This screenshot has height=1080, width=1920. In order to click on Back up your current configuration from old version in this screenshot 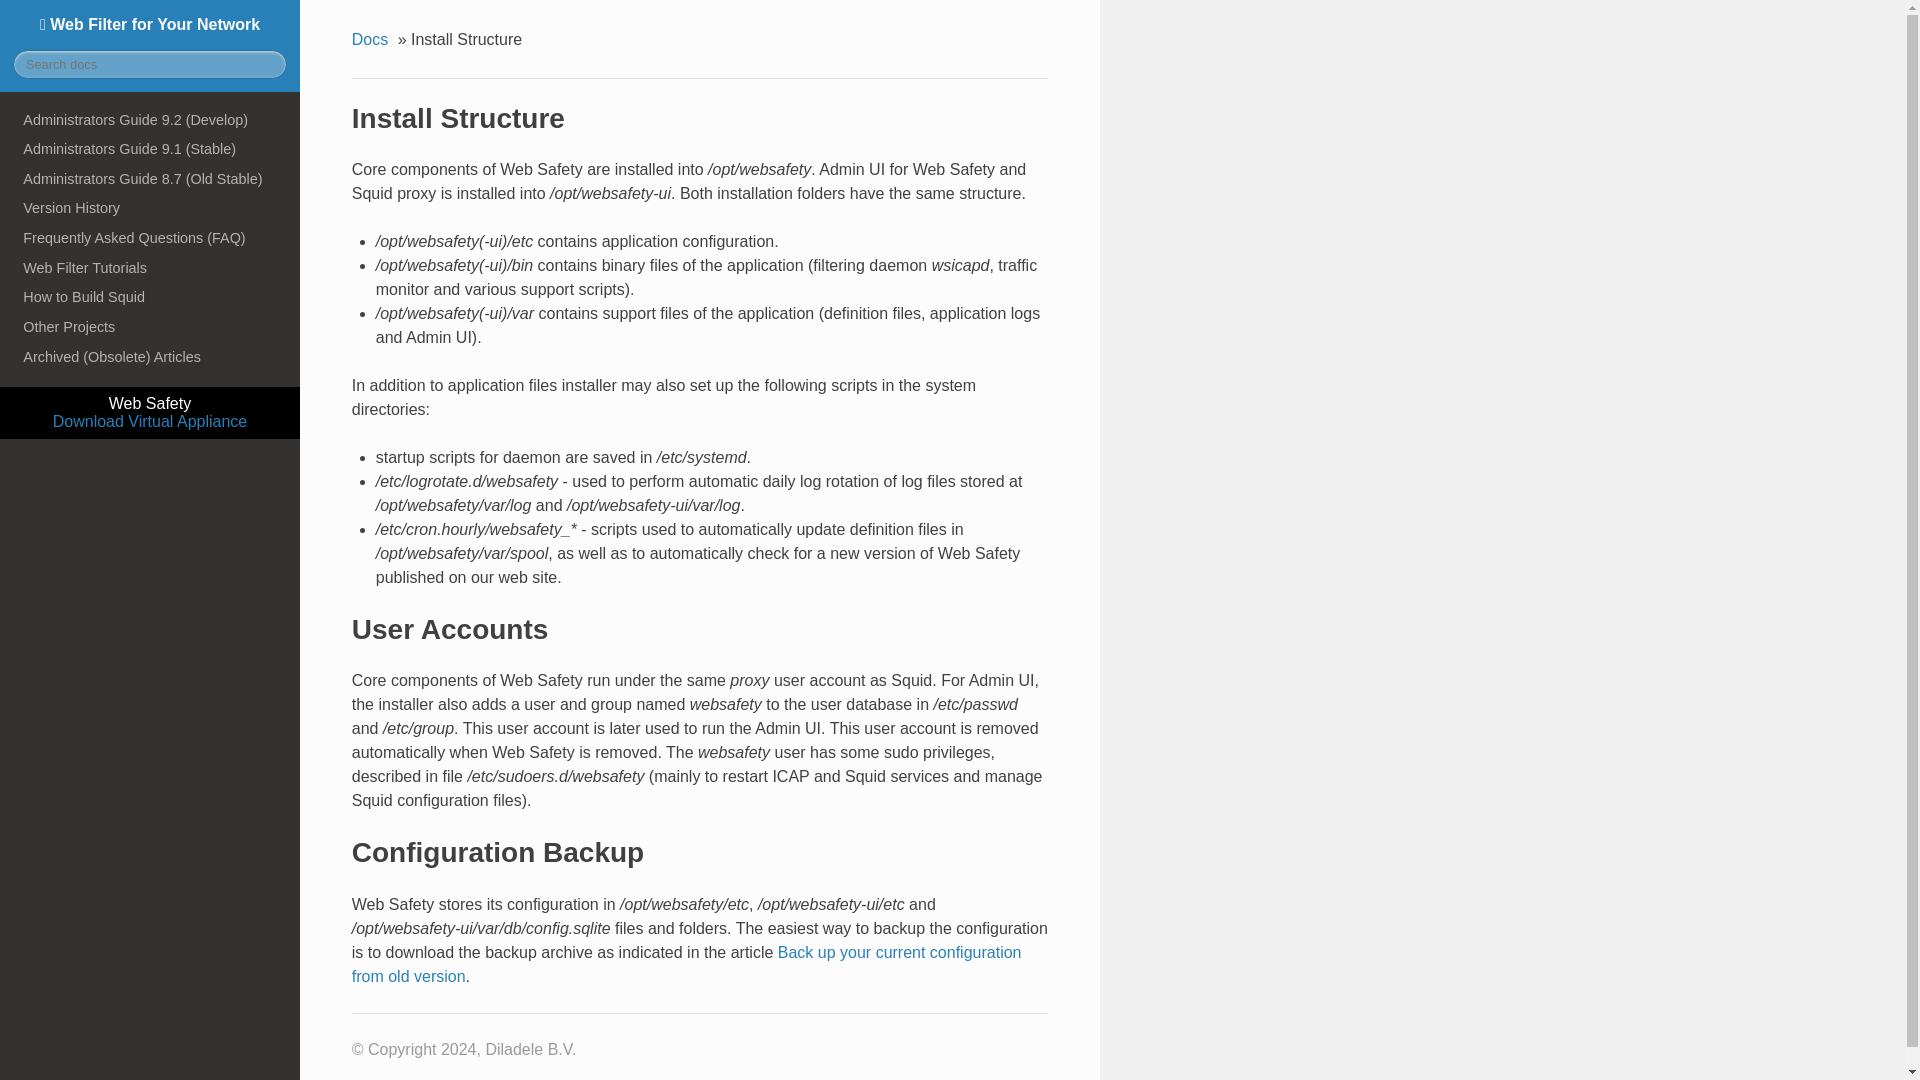, I will do `click(686, 964)`.